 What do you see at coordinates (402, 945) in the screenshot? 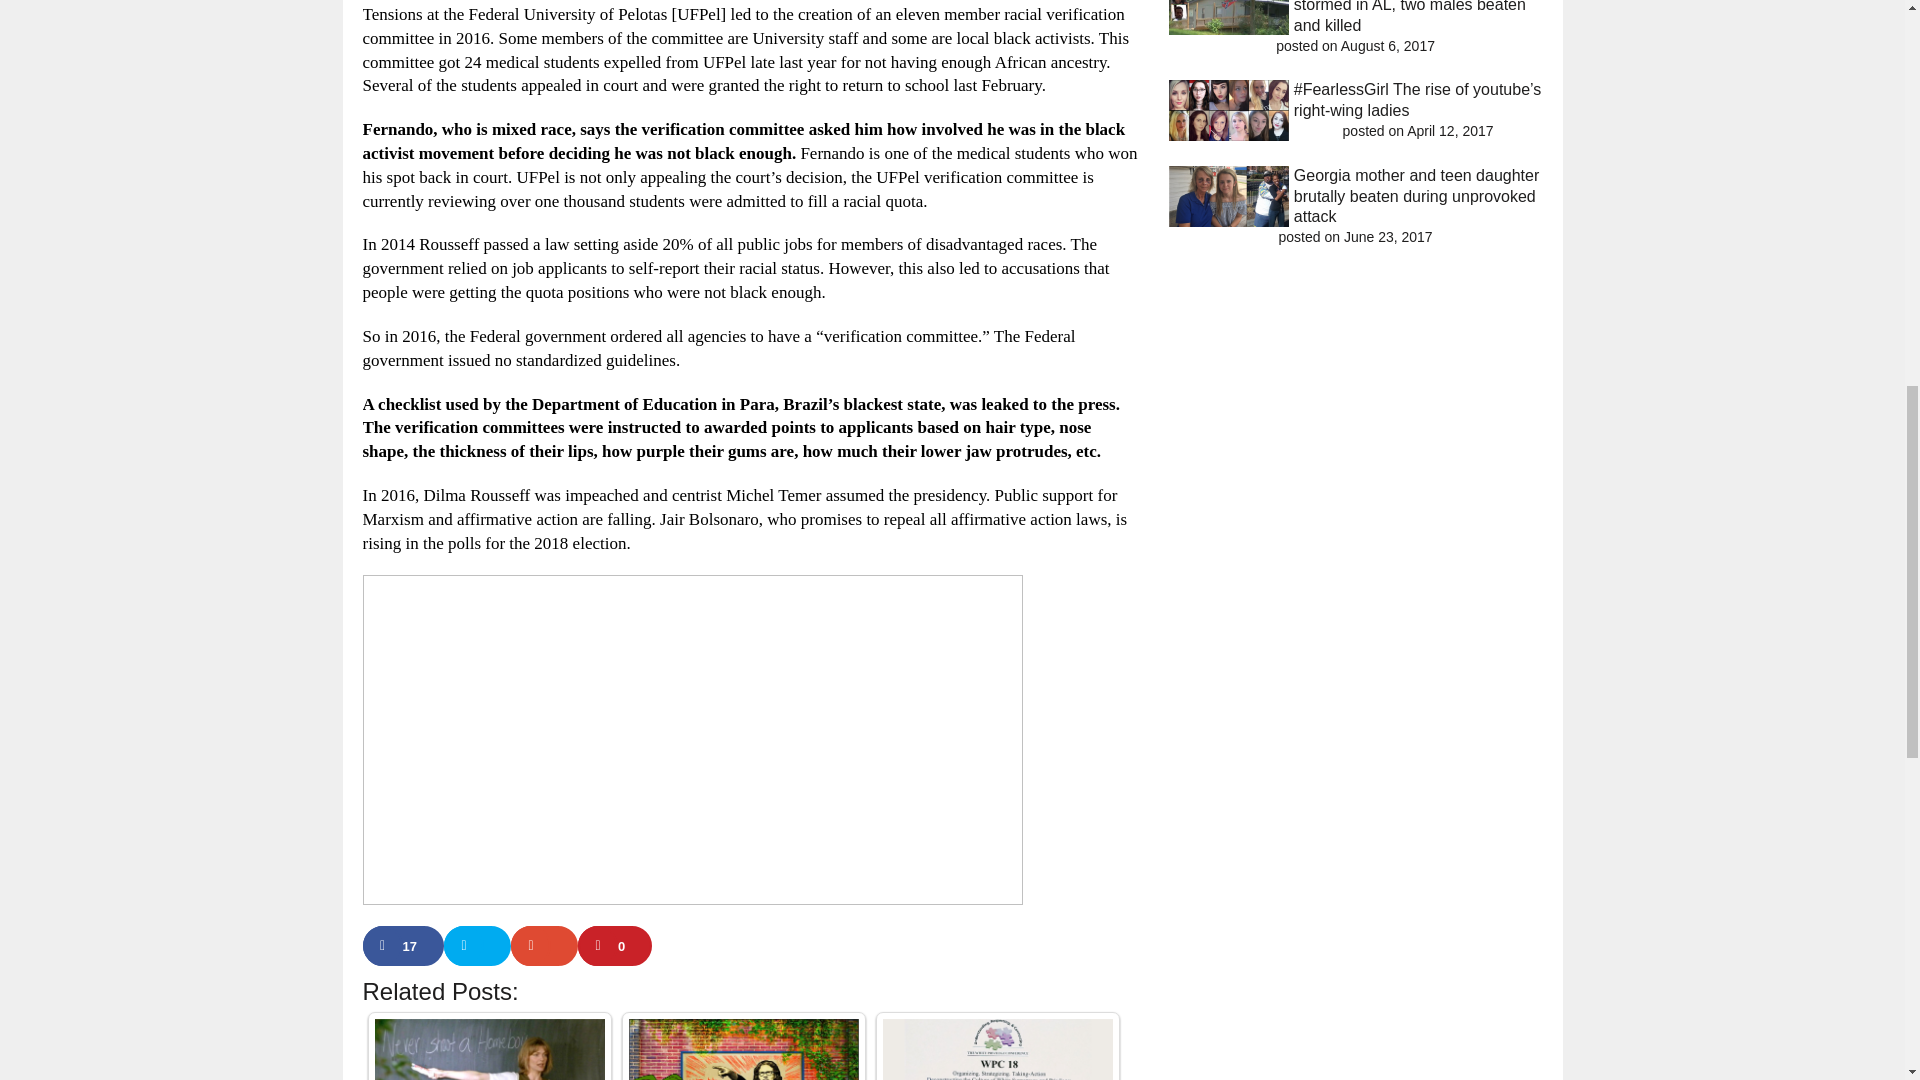
I see `17` at bounding box center [402, 945].